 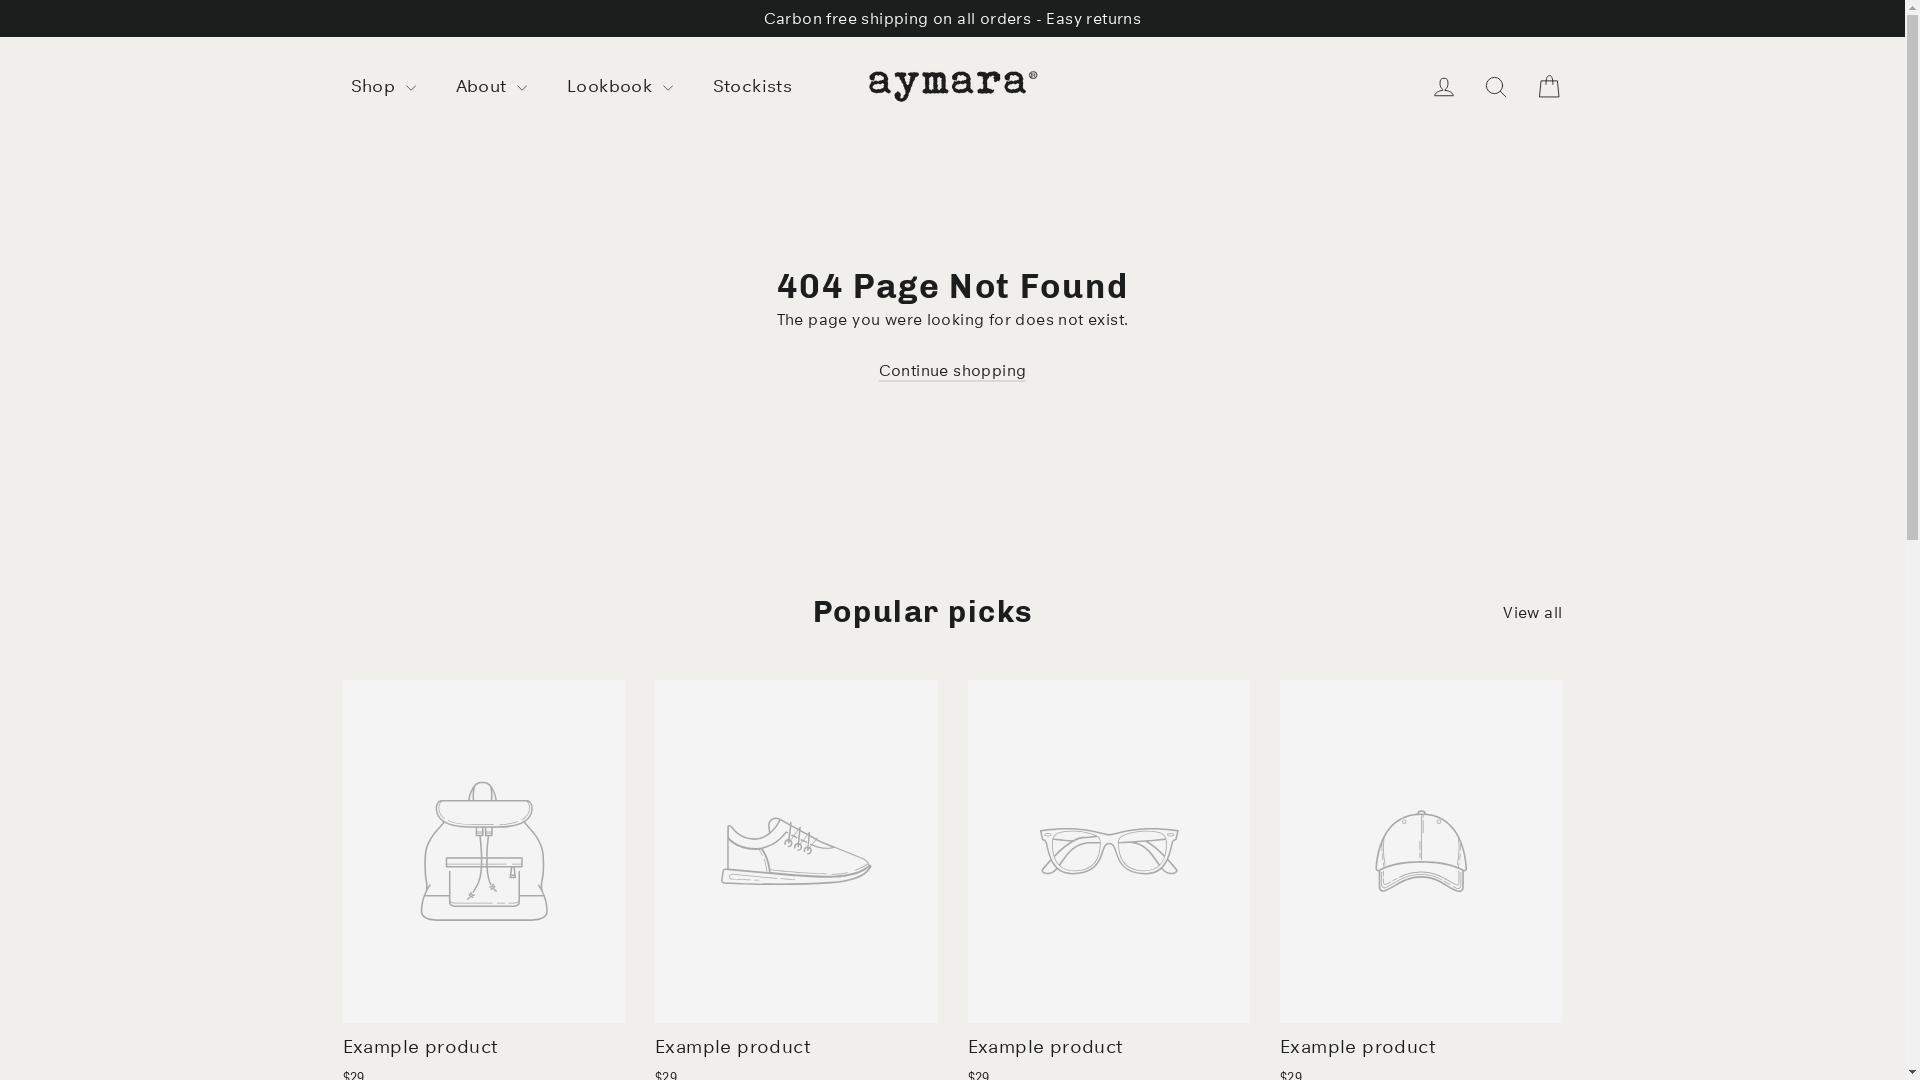 What do you see at coordinates (0, 0) in the screenshot?
I see `Skip to content` at bounding box center [0, 0].